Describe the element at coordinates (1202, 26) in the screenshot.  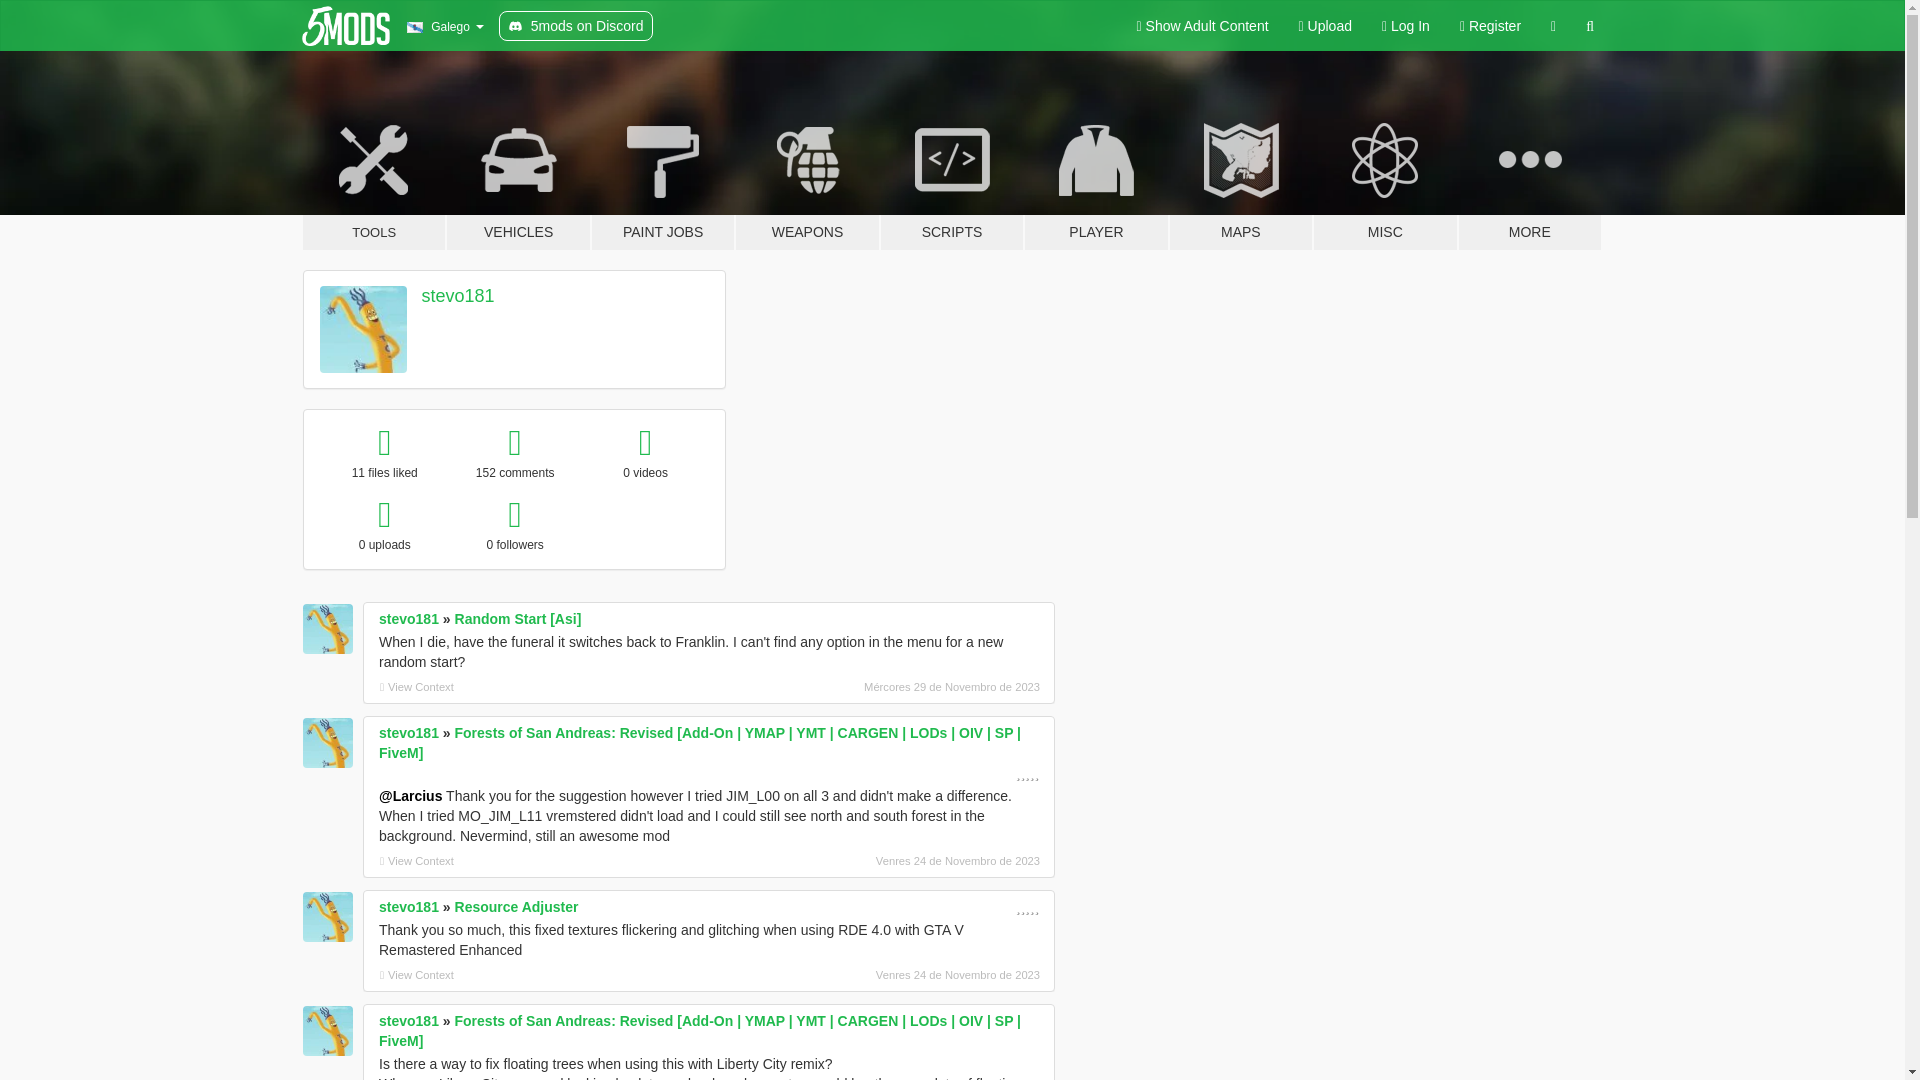
I see `Show Adult Content` at that location.